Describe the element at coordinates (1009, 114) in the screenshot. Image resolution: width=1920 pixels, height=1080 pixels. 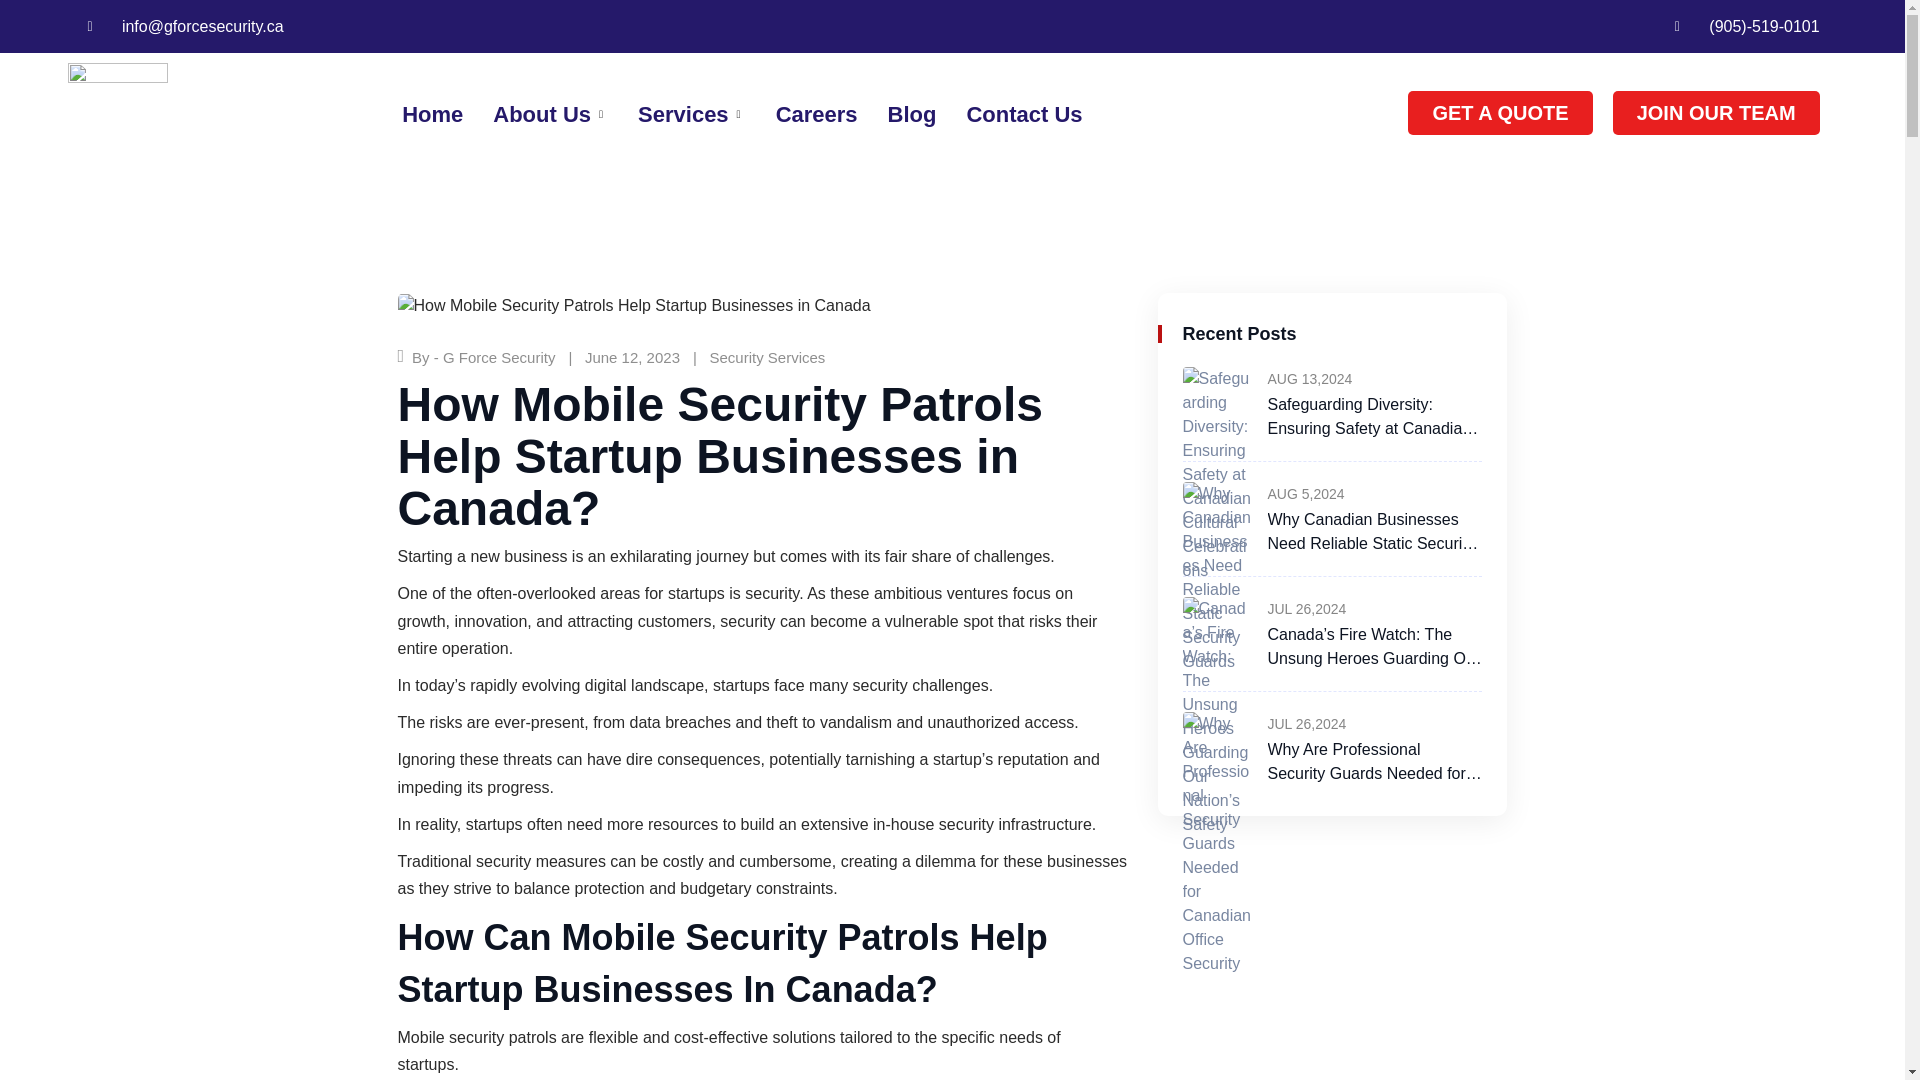
I see `Contact Us` at that location.